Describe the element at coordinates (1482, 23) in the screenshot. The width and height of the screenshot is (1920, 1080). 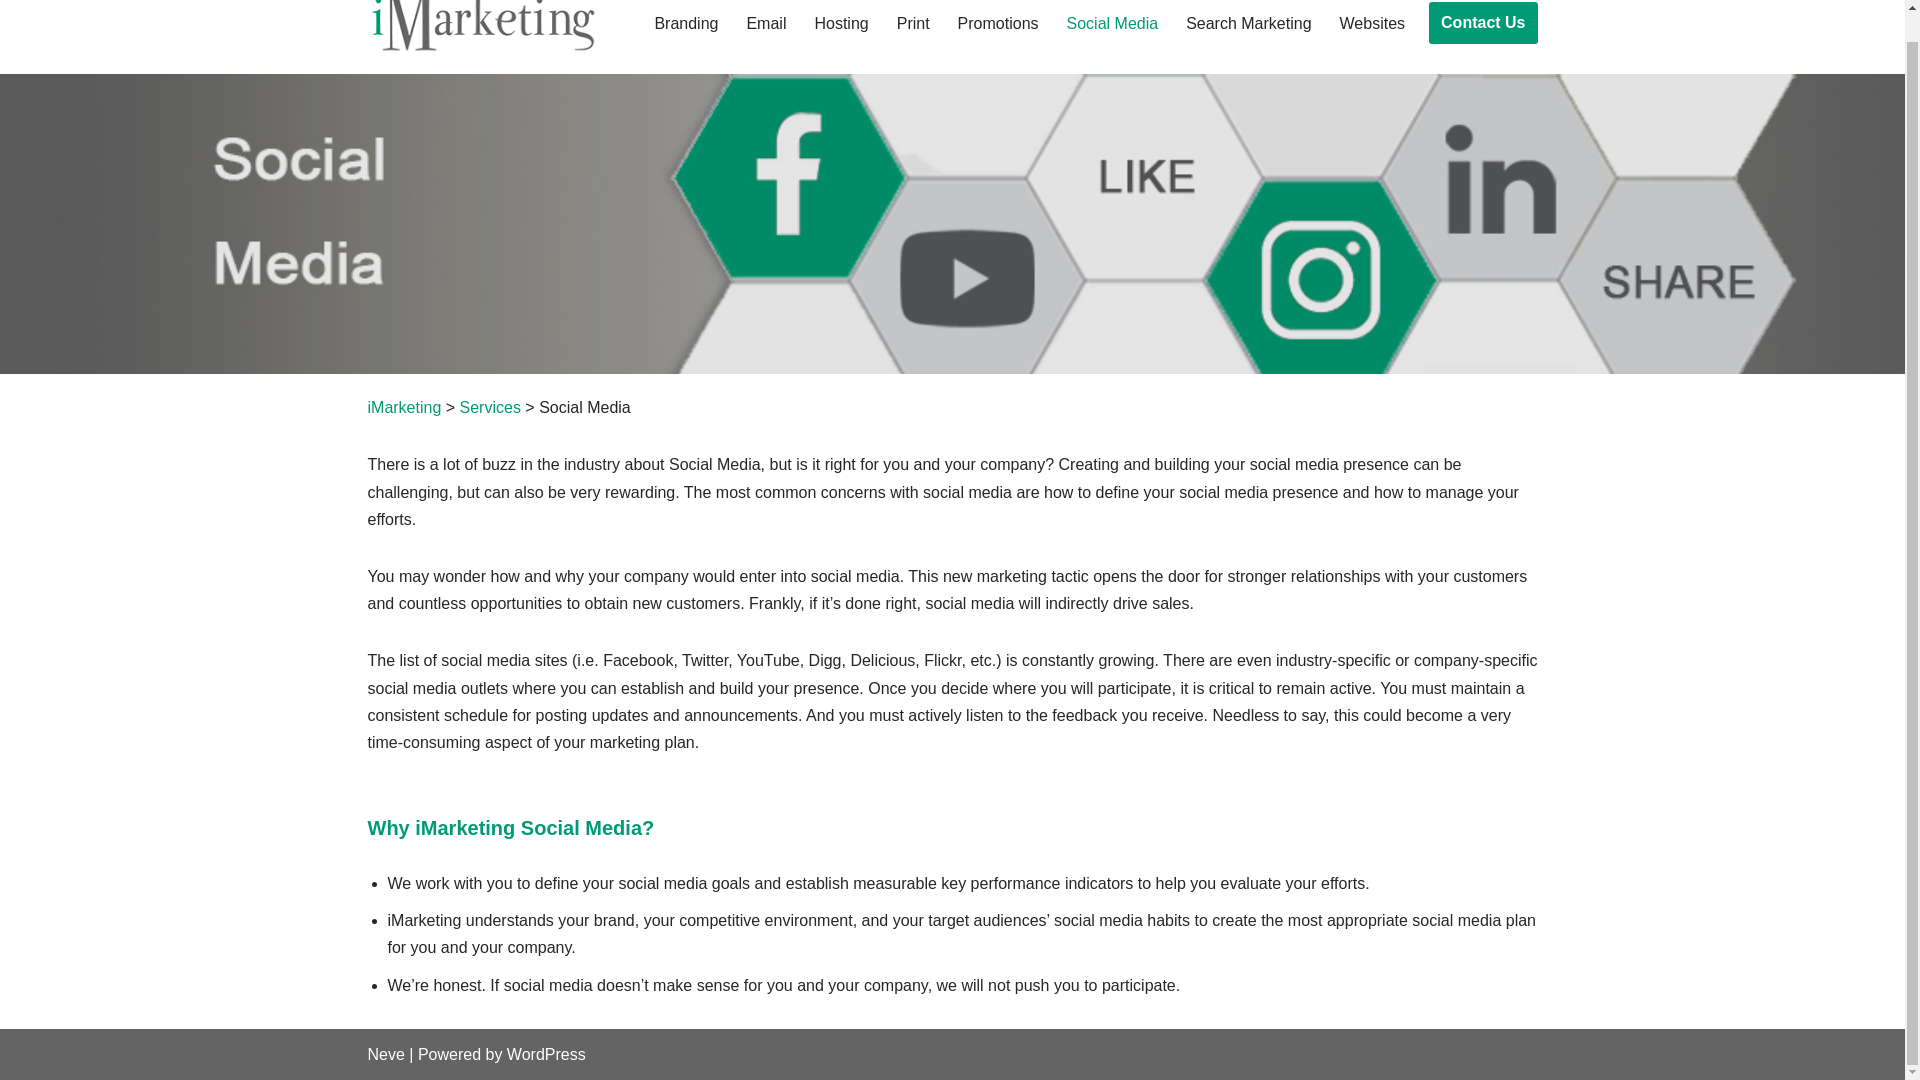
I see `Contact Us` at that location.